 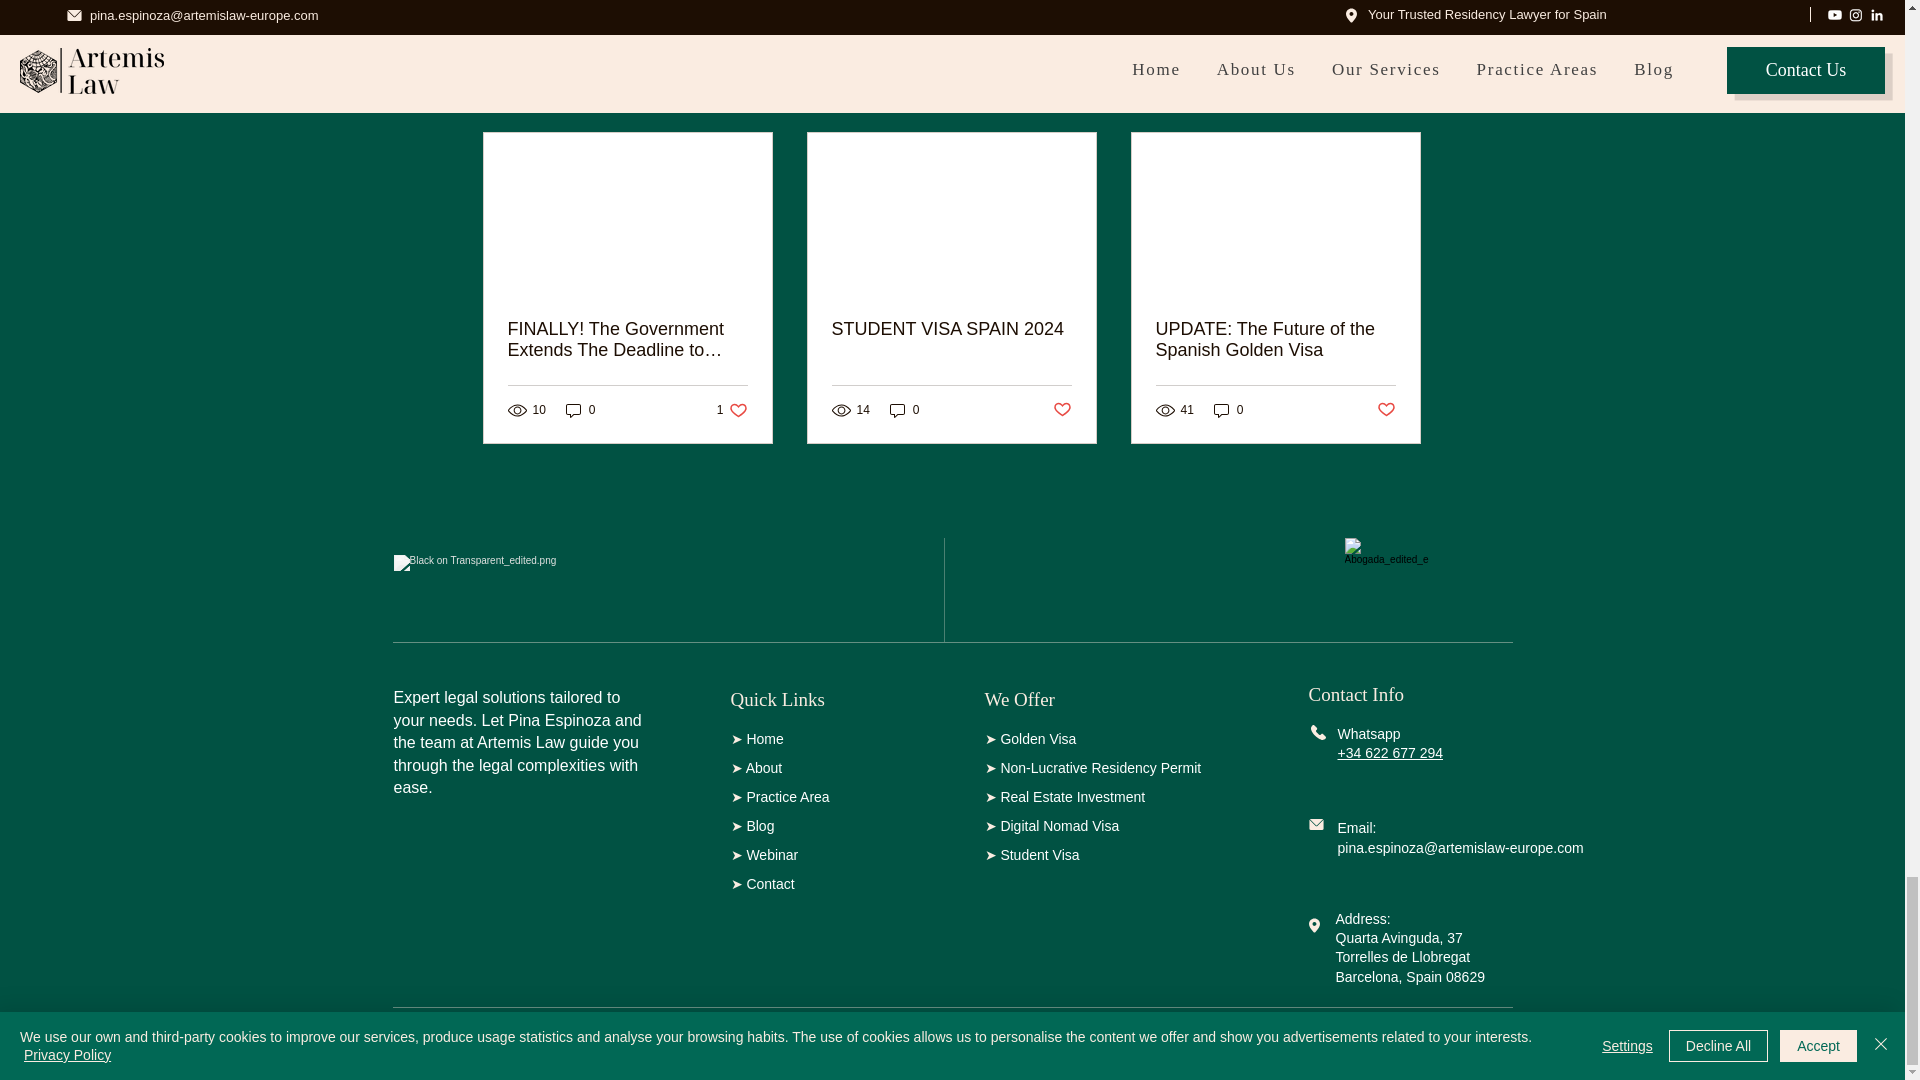 What do you see at coordinates (732, 410) in the screenshot?
I see `0` at bounding box center [732, 410].